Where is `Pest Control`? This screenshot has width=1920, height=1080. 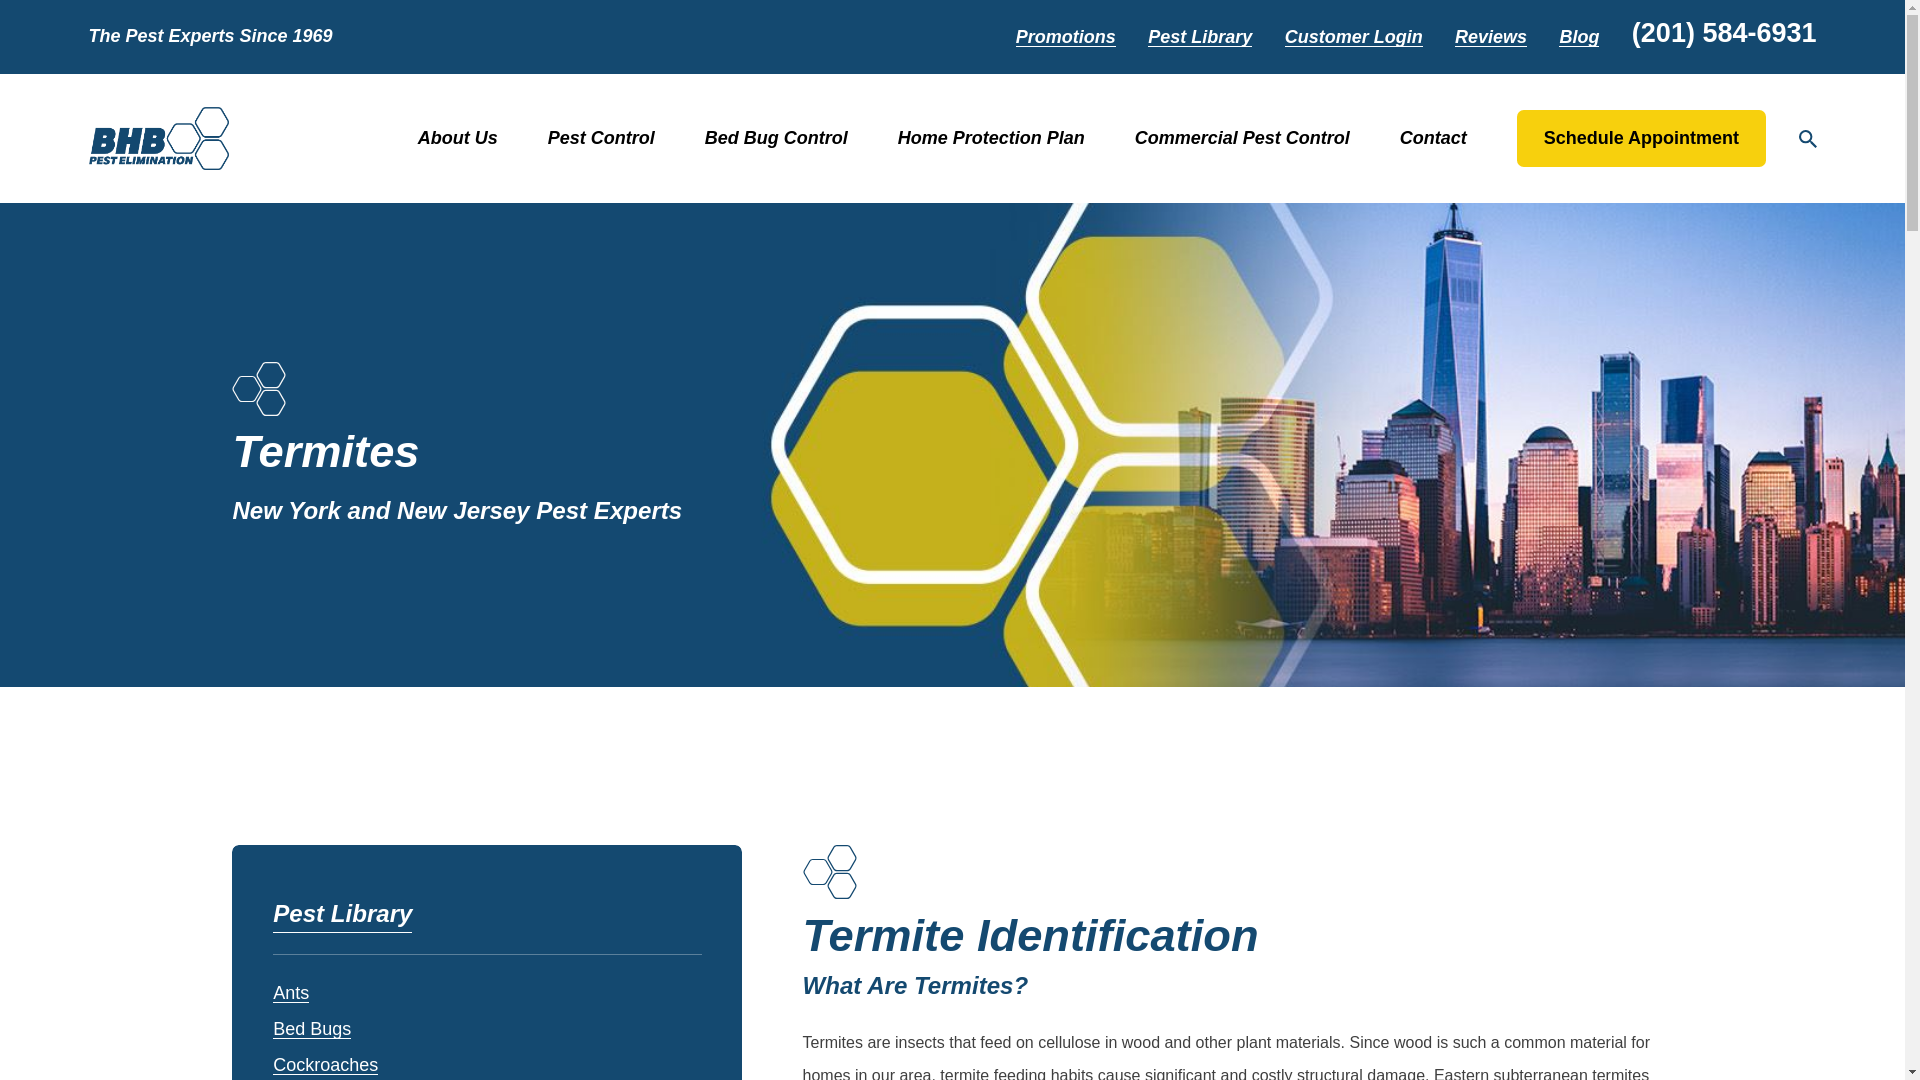 Pest Control is located at coordinates (600, 137).